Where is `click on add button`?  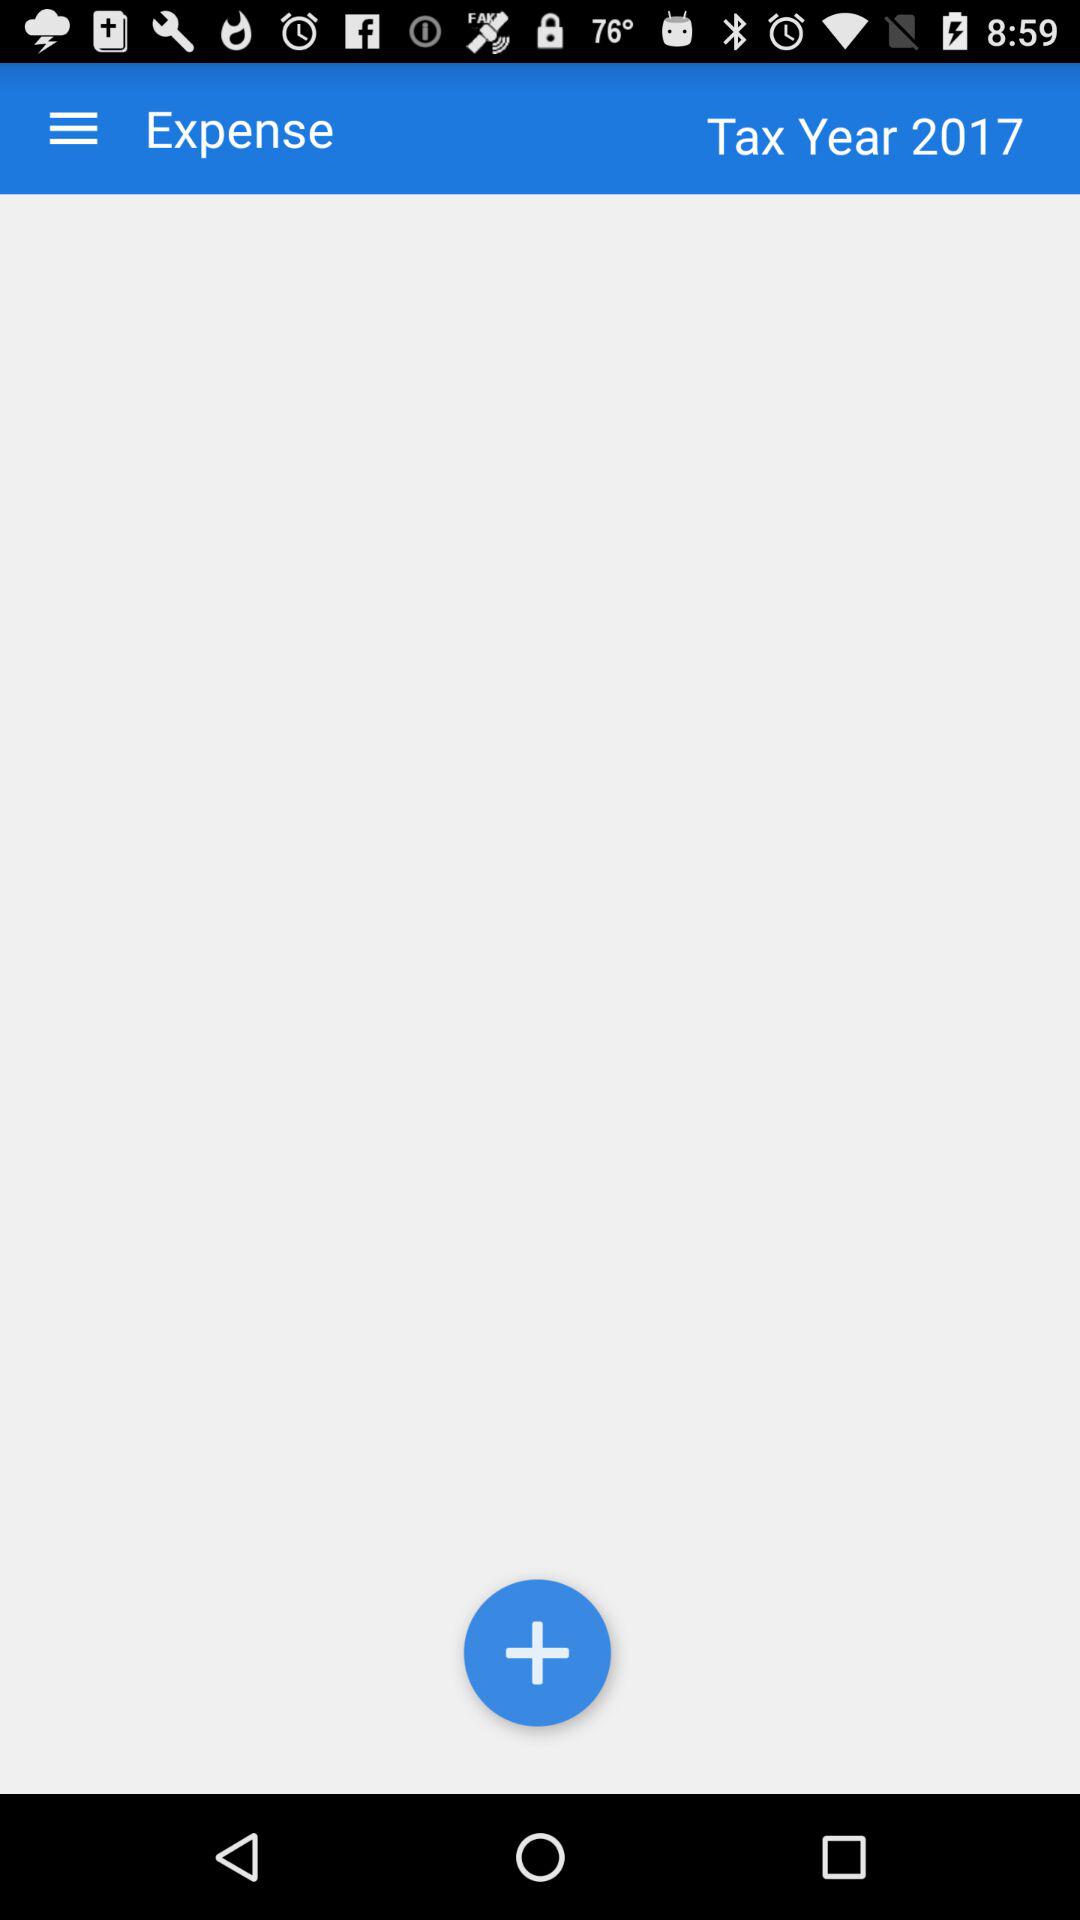 click on add button is located at coordinates (540, 1658).